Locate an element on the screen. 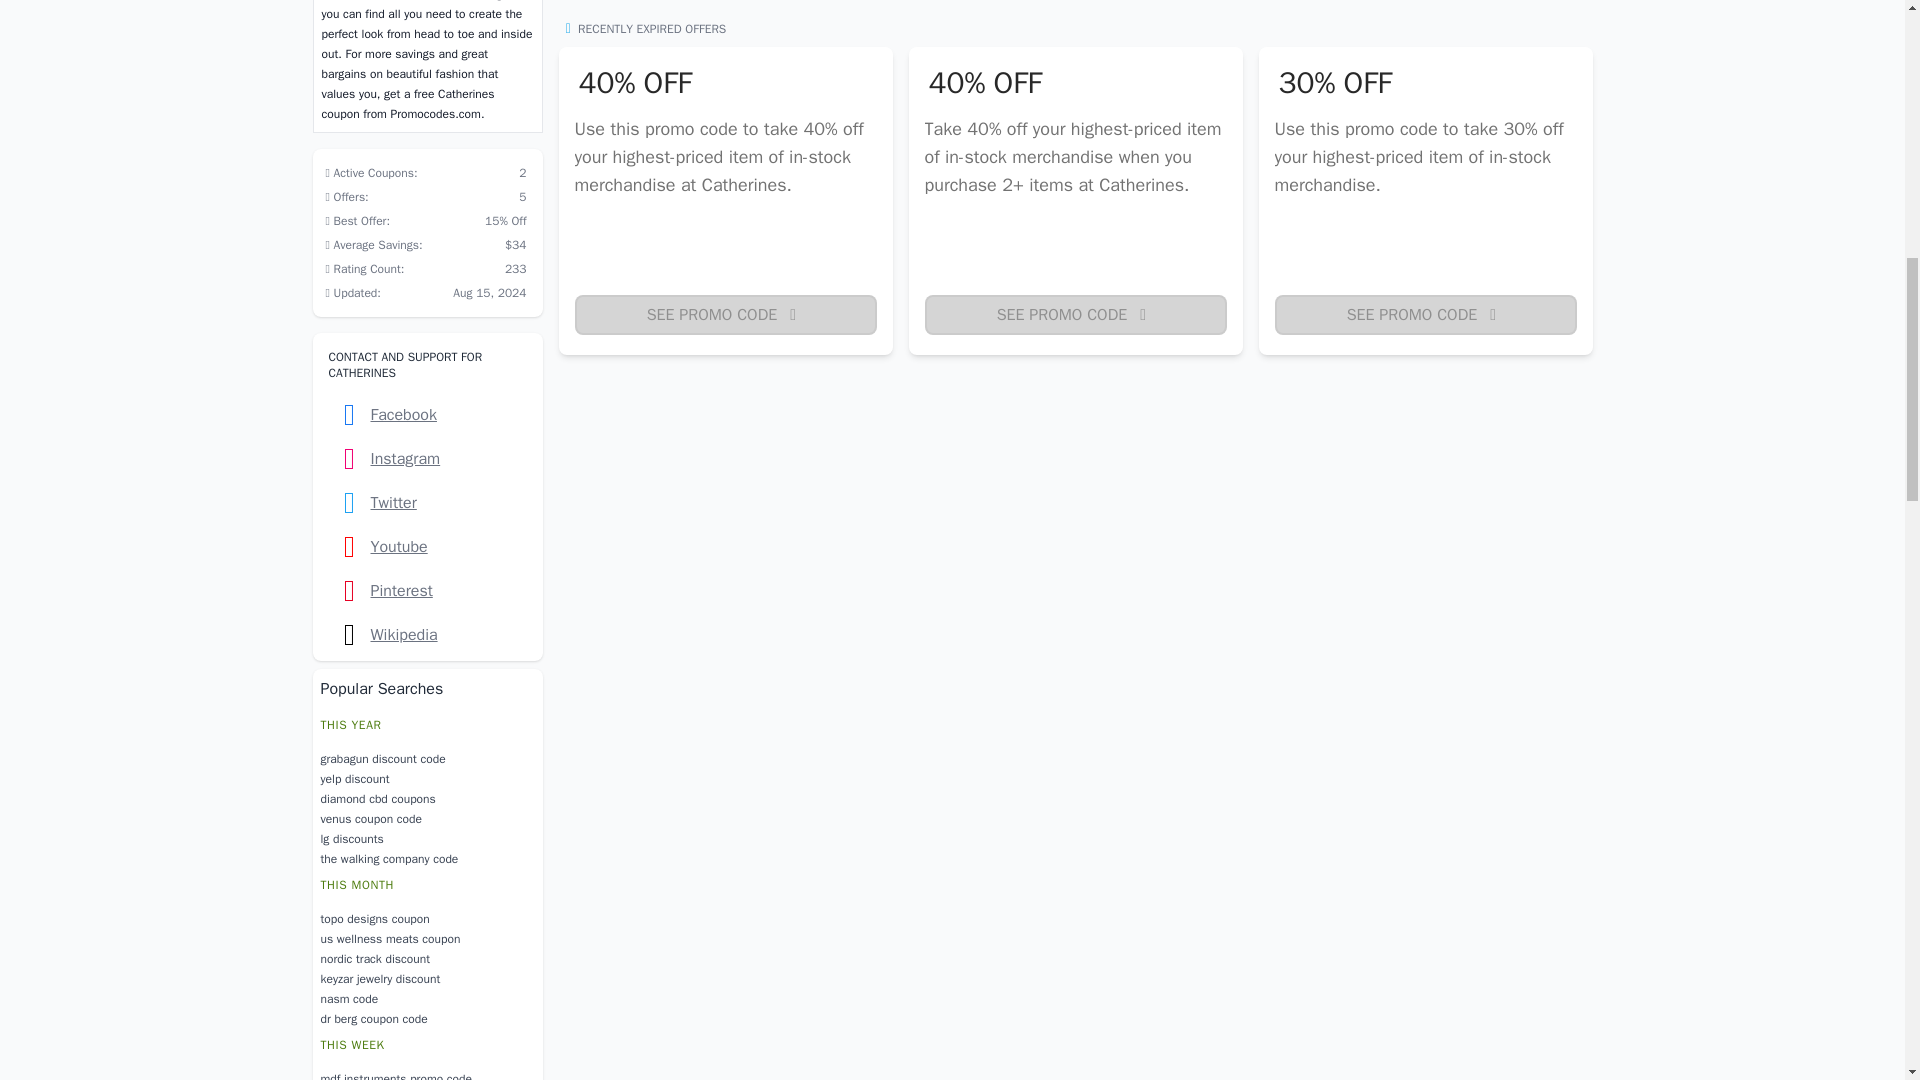  us wellness meats coupon is located at coordinates (426, 938).